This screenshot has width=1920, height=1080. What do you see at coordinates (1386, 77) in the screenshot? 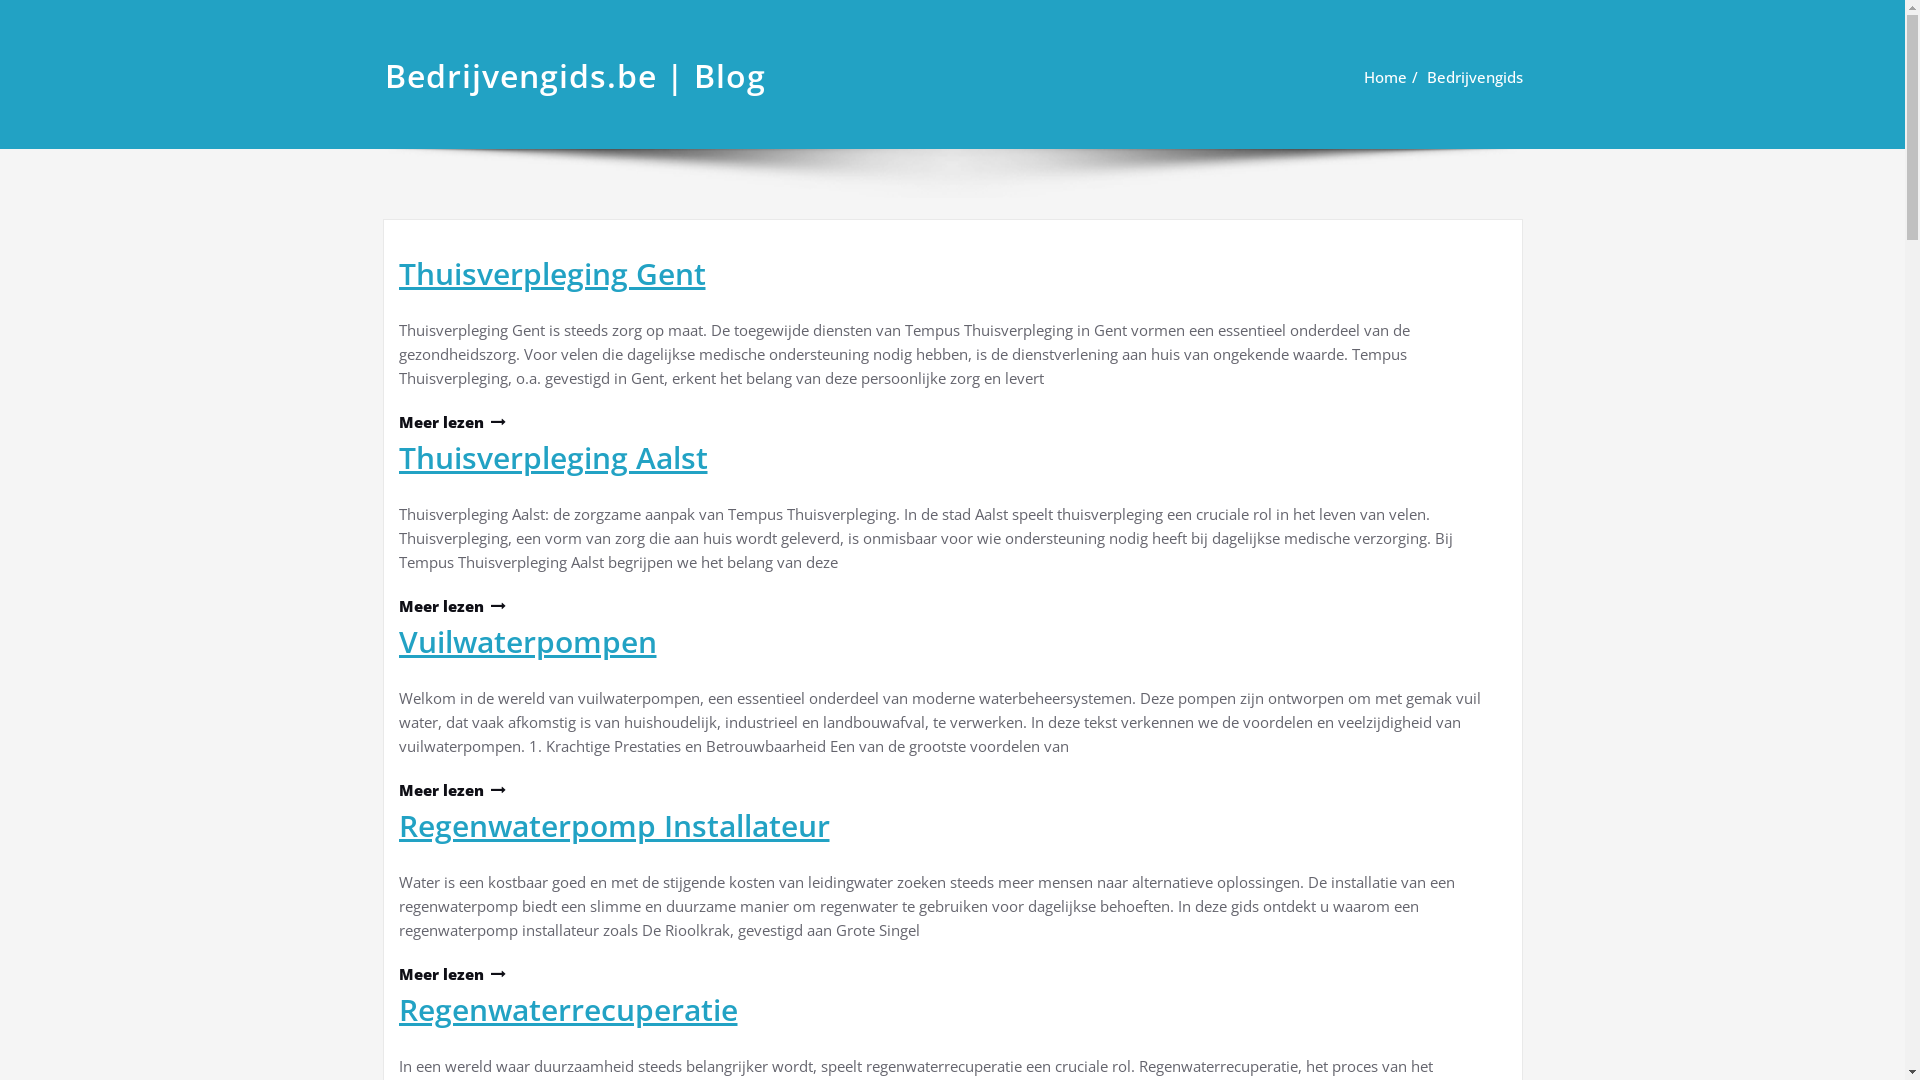
I see `Home` at bounding box center [1386, 77].